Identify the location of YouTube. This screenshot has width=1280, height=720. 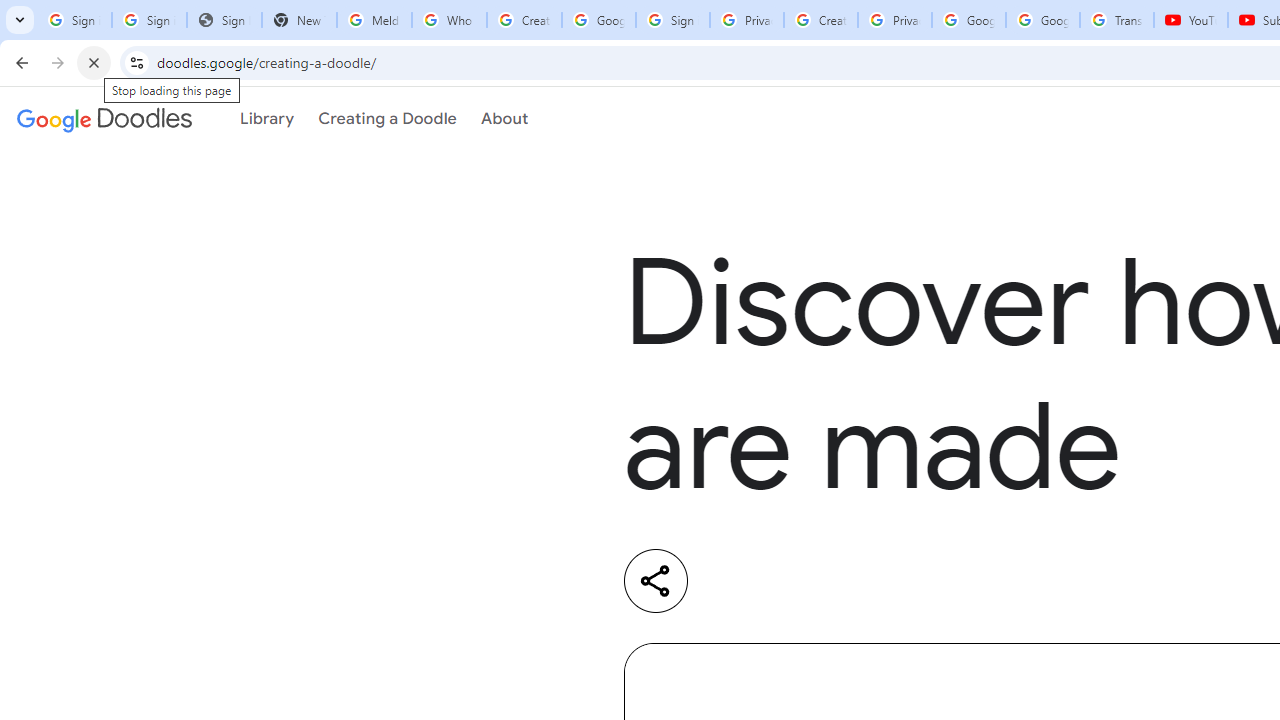
(1190, 20).